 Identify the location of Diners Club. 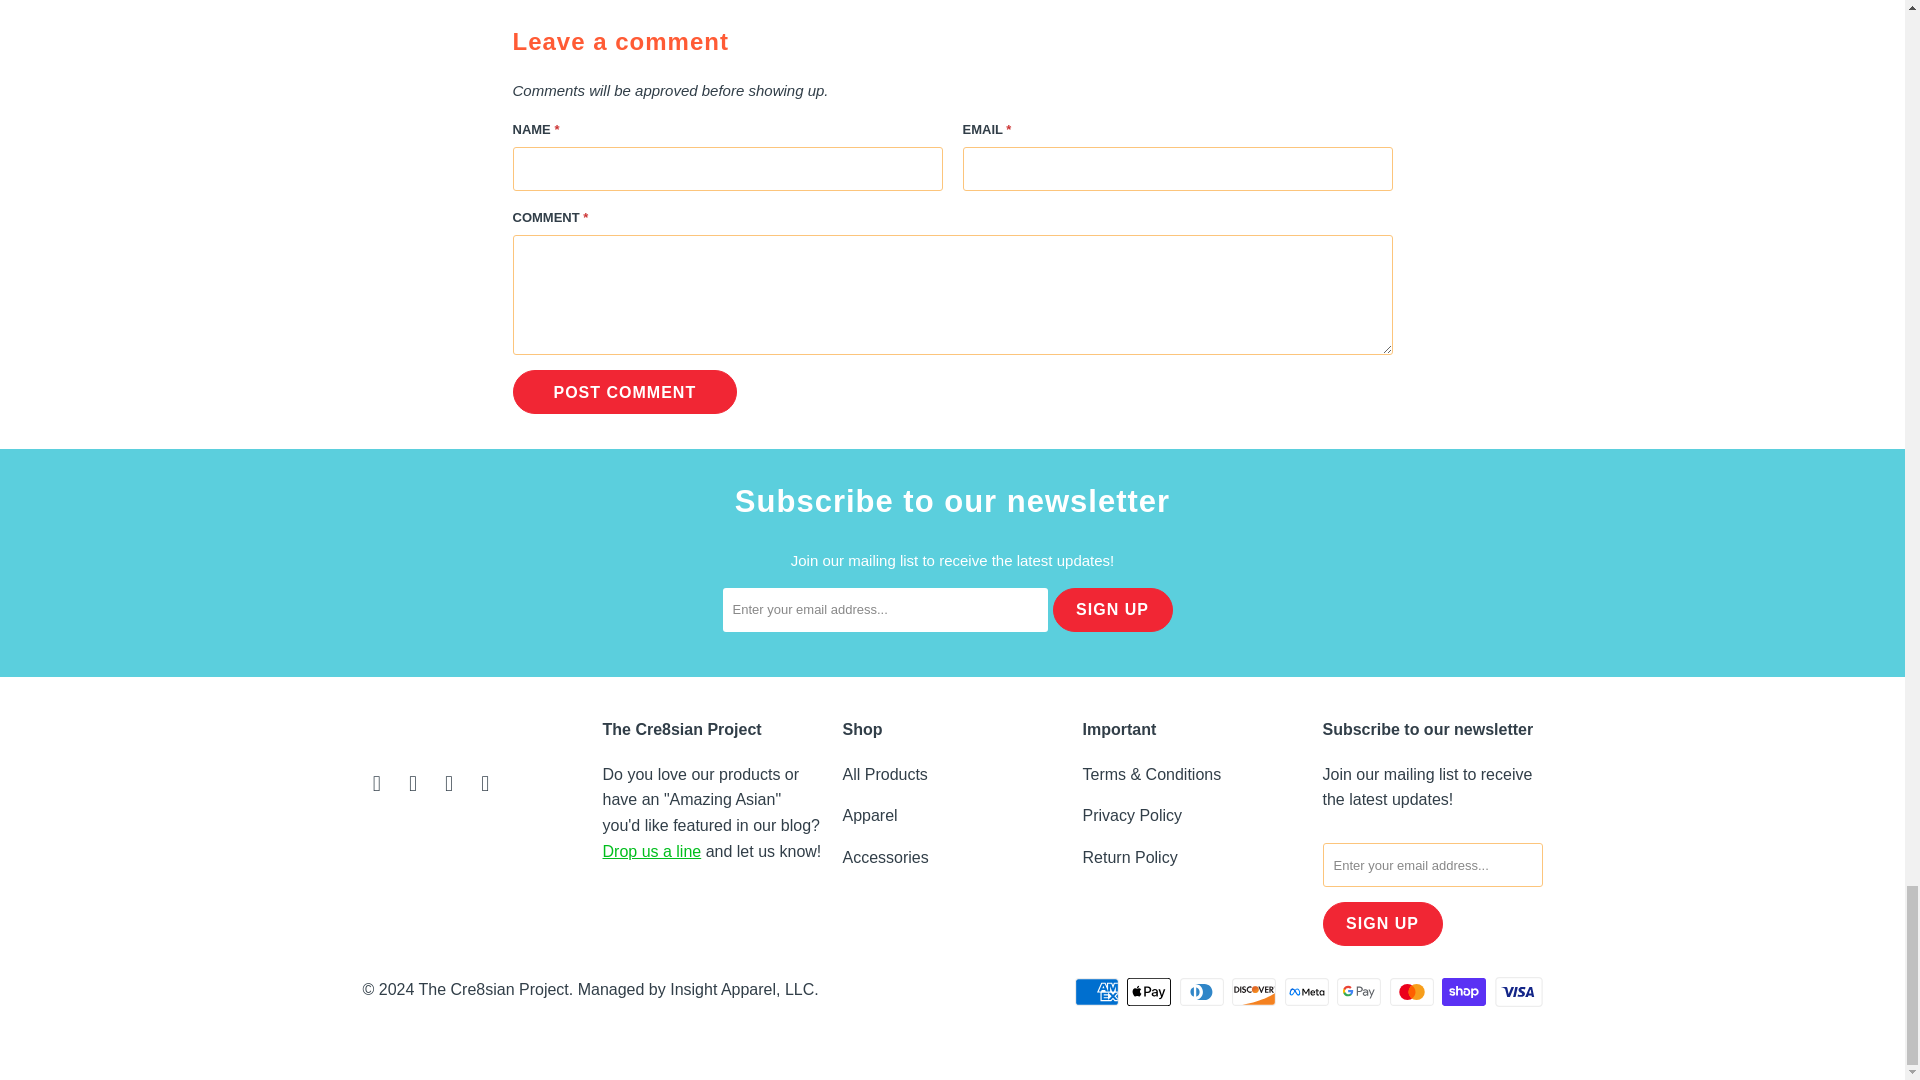
(1204, 992).